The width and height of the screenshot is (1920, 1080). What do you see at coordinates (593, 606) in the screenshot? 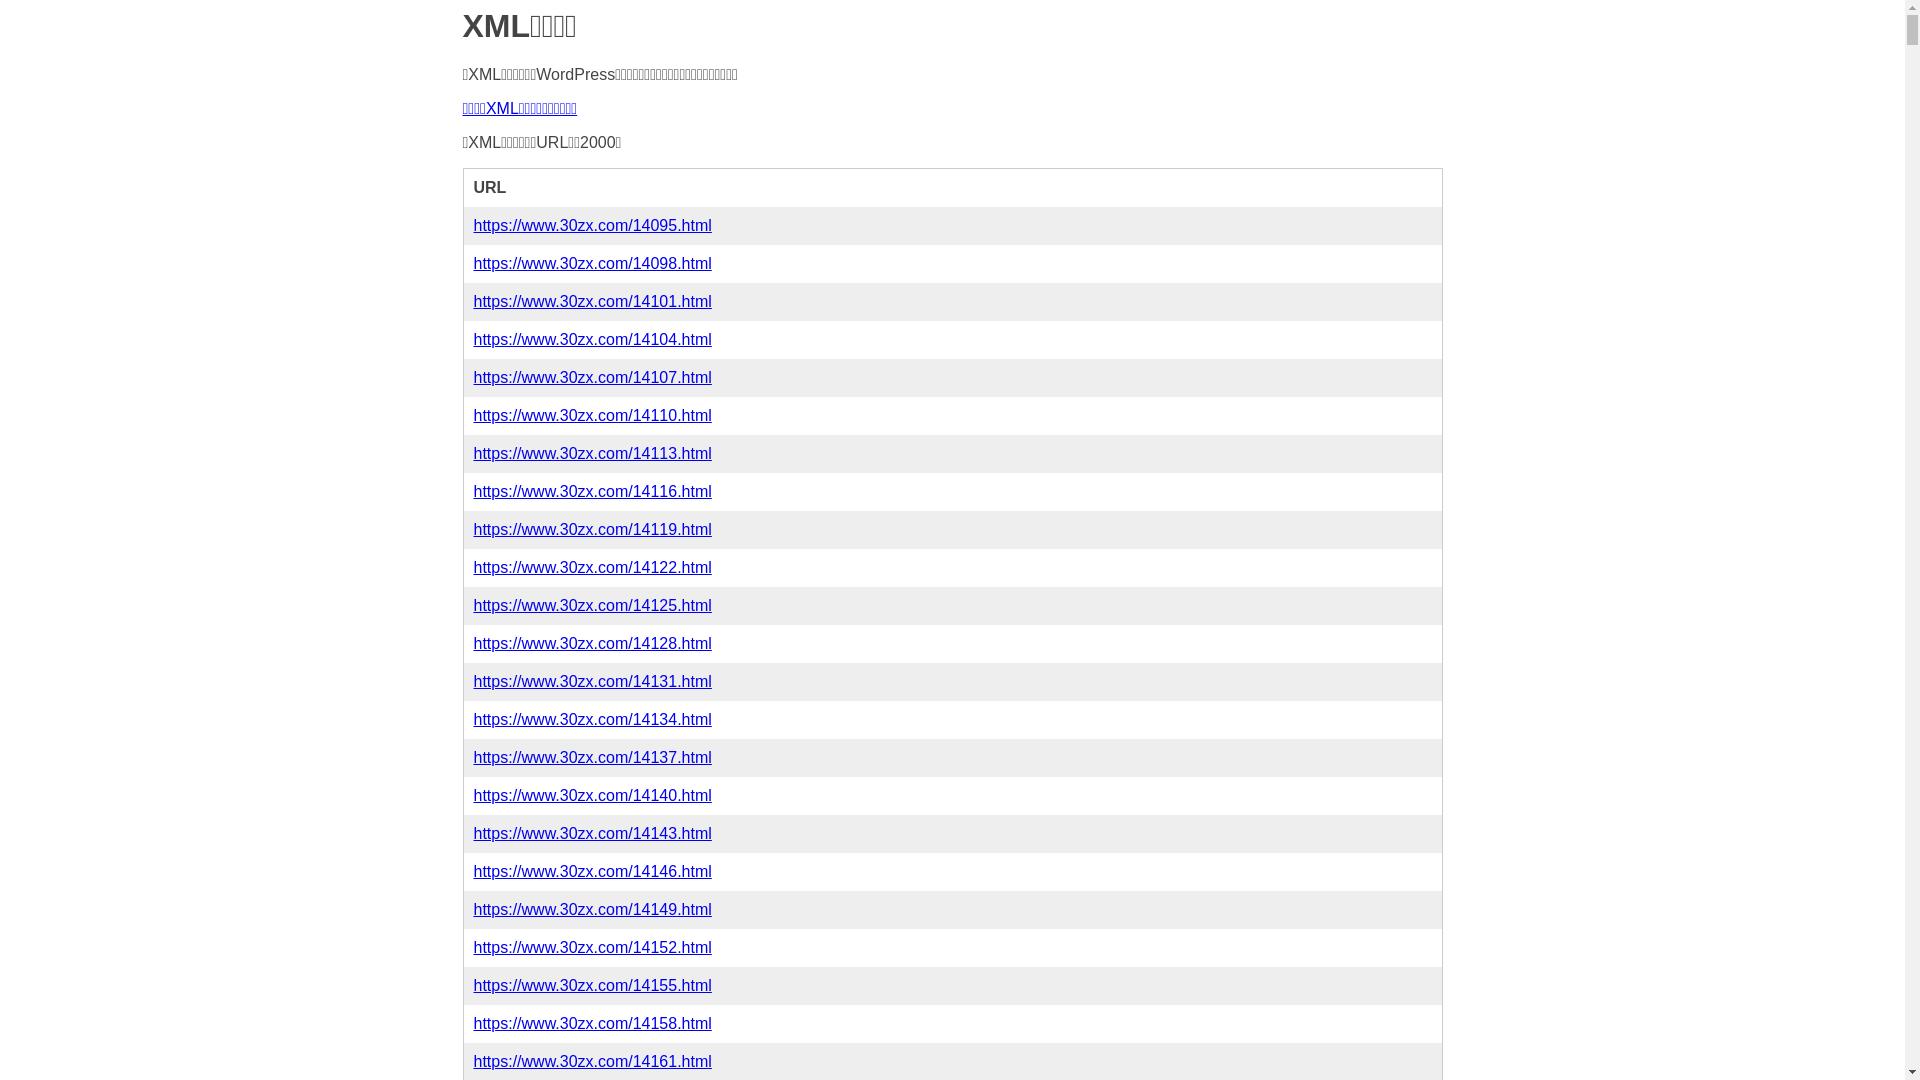
I see `https://www.30zx.com/14125.html` at bounding box center [593, 606].